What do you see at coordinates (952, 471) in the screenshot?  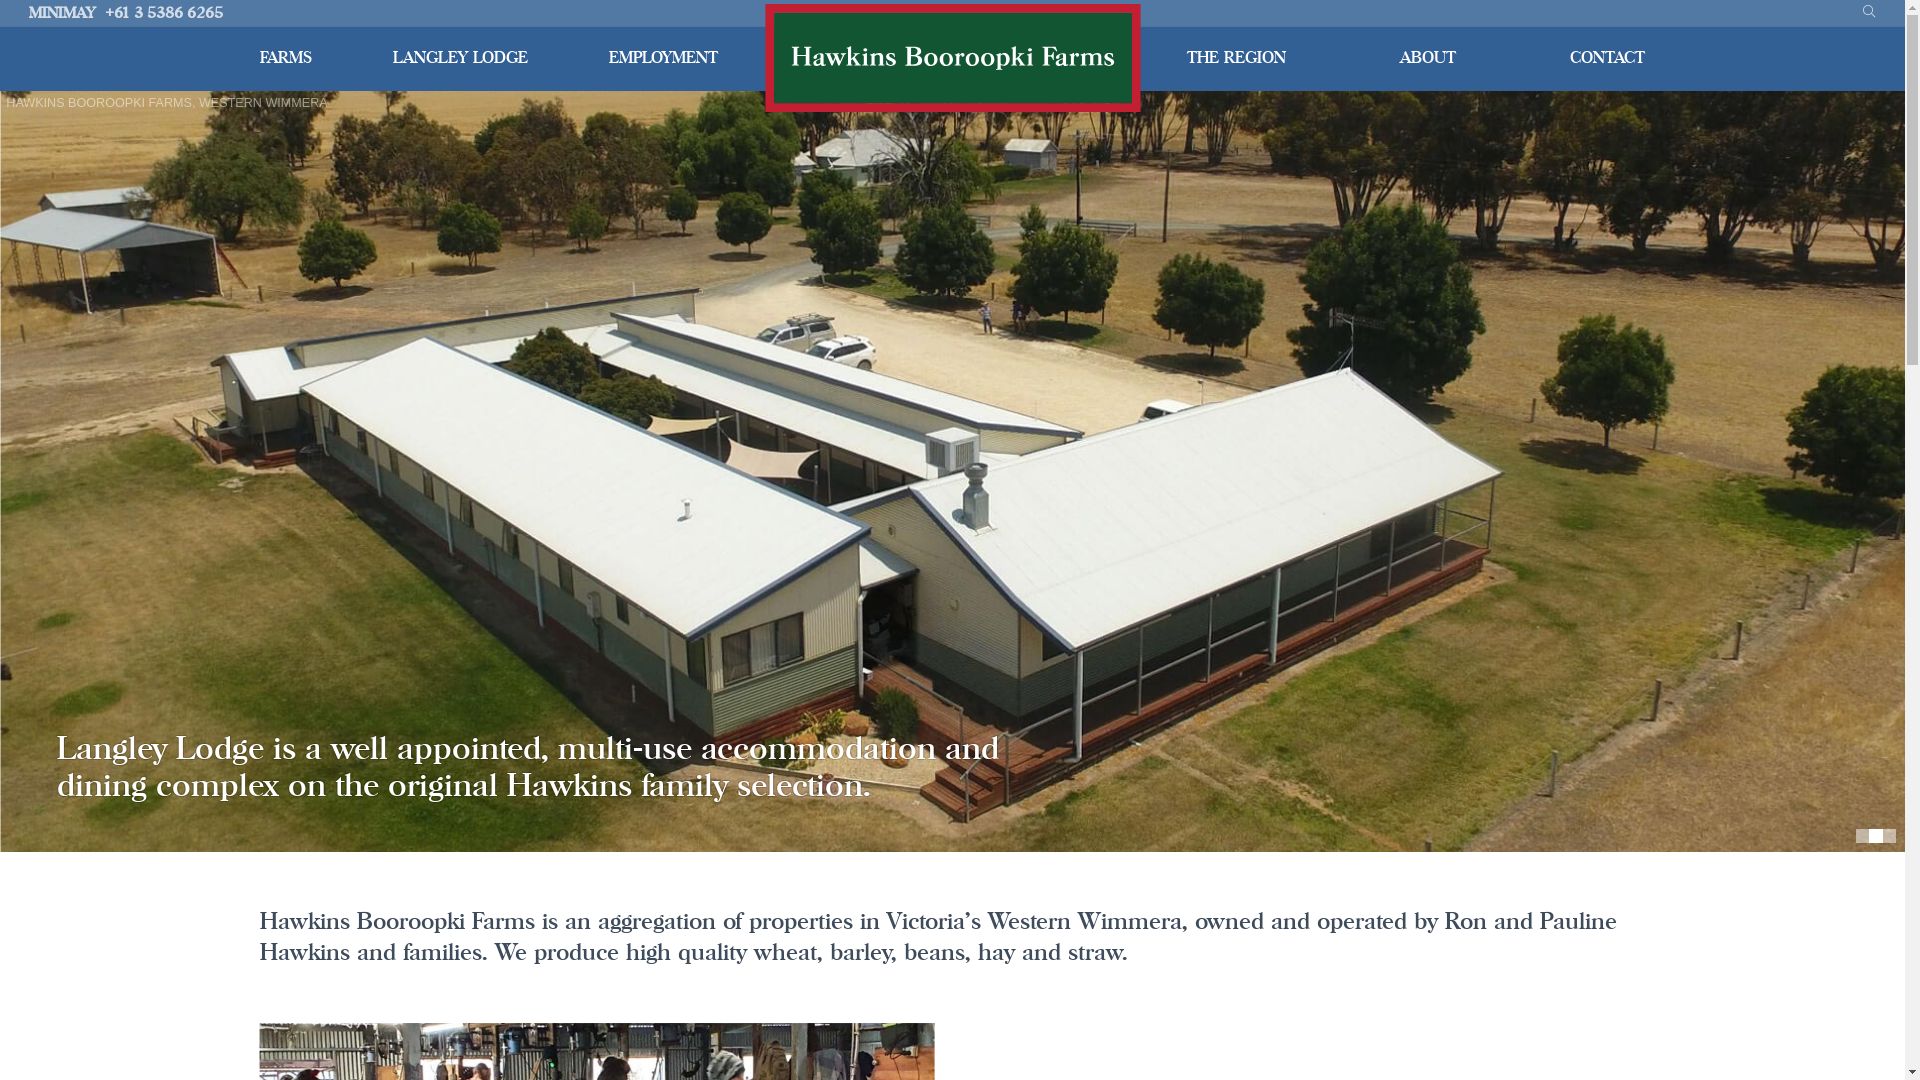 I see `Hawkins Booroopki Farms - Langley Lodge Aerial` at bounding box center [952, 471].